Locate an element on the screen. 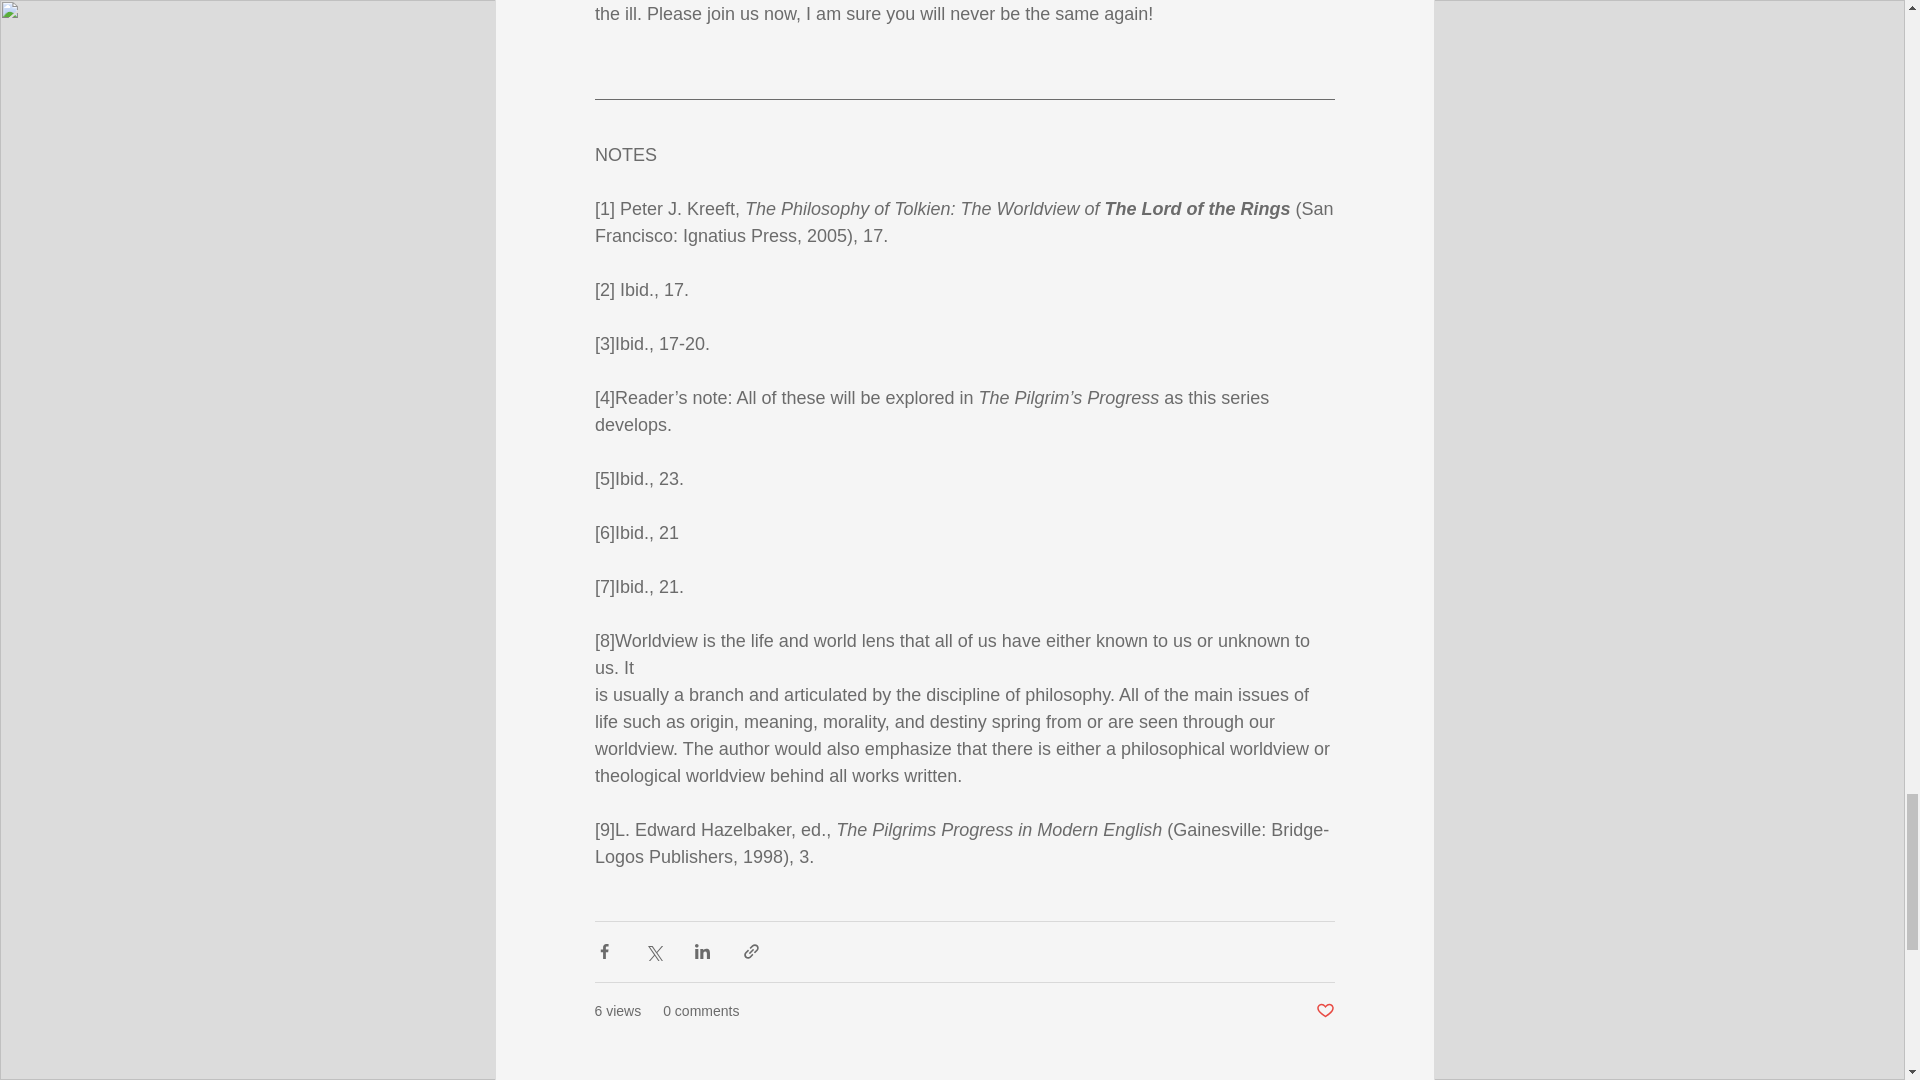  Post not marked as liked is located at coordinates (1324, 1011).